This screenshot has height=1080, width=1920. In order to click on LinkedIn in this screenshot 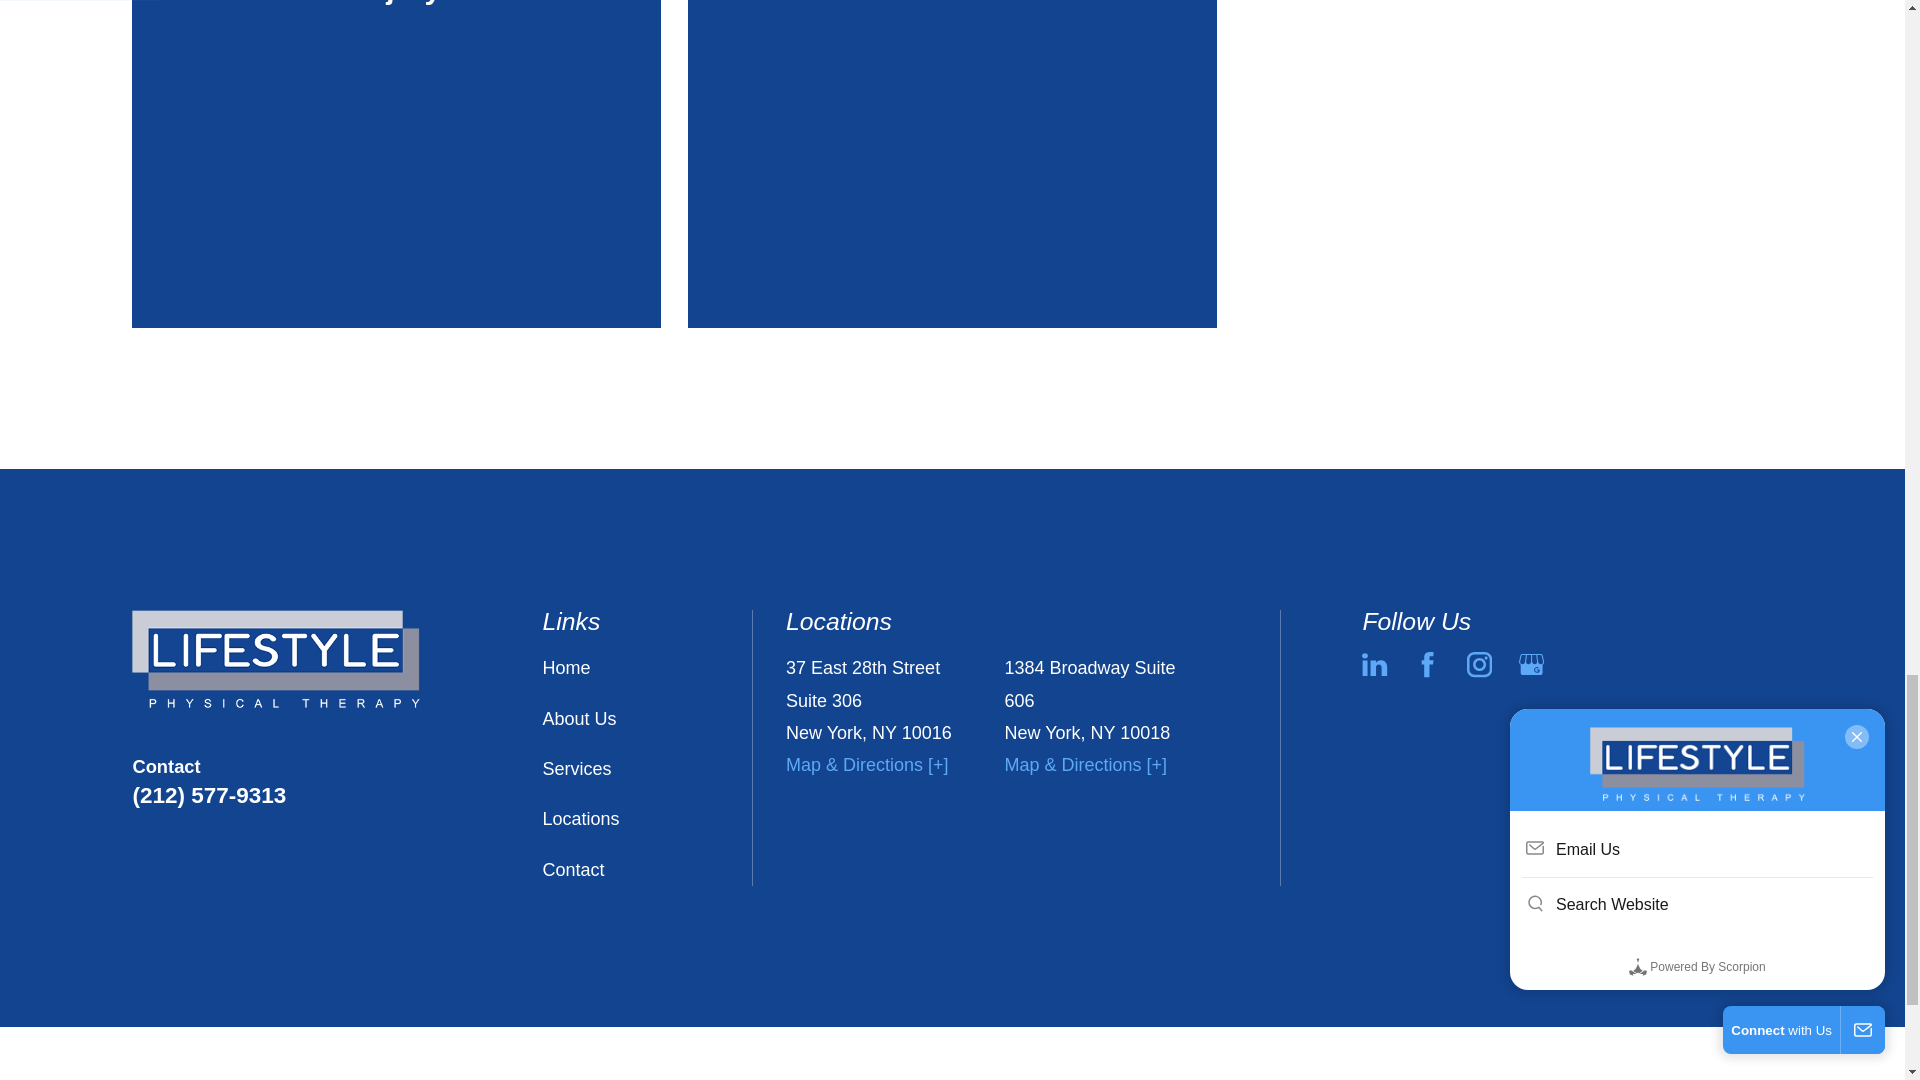, I will do `click(1374, 664)`.